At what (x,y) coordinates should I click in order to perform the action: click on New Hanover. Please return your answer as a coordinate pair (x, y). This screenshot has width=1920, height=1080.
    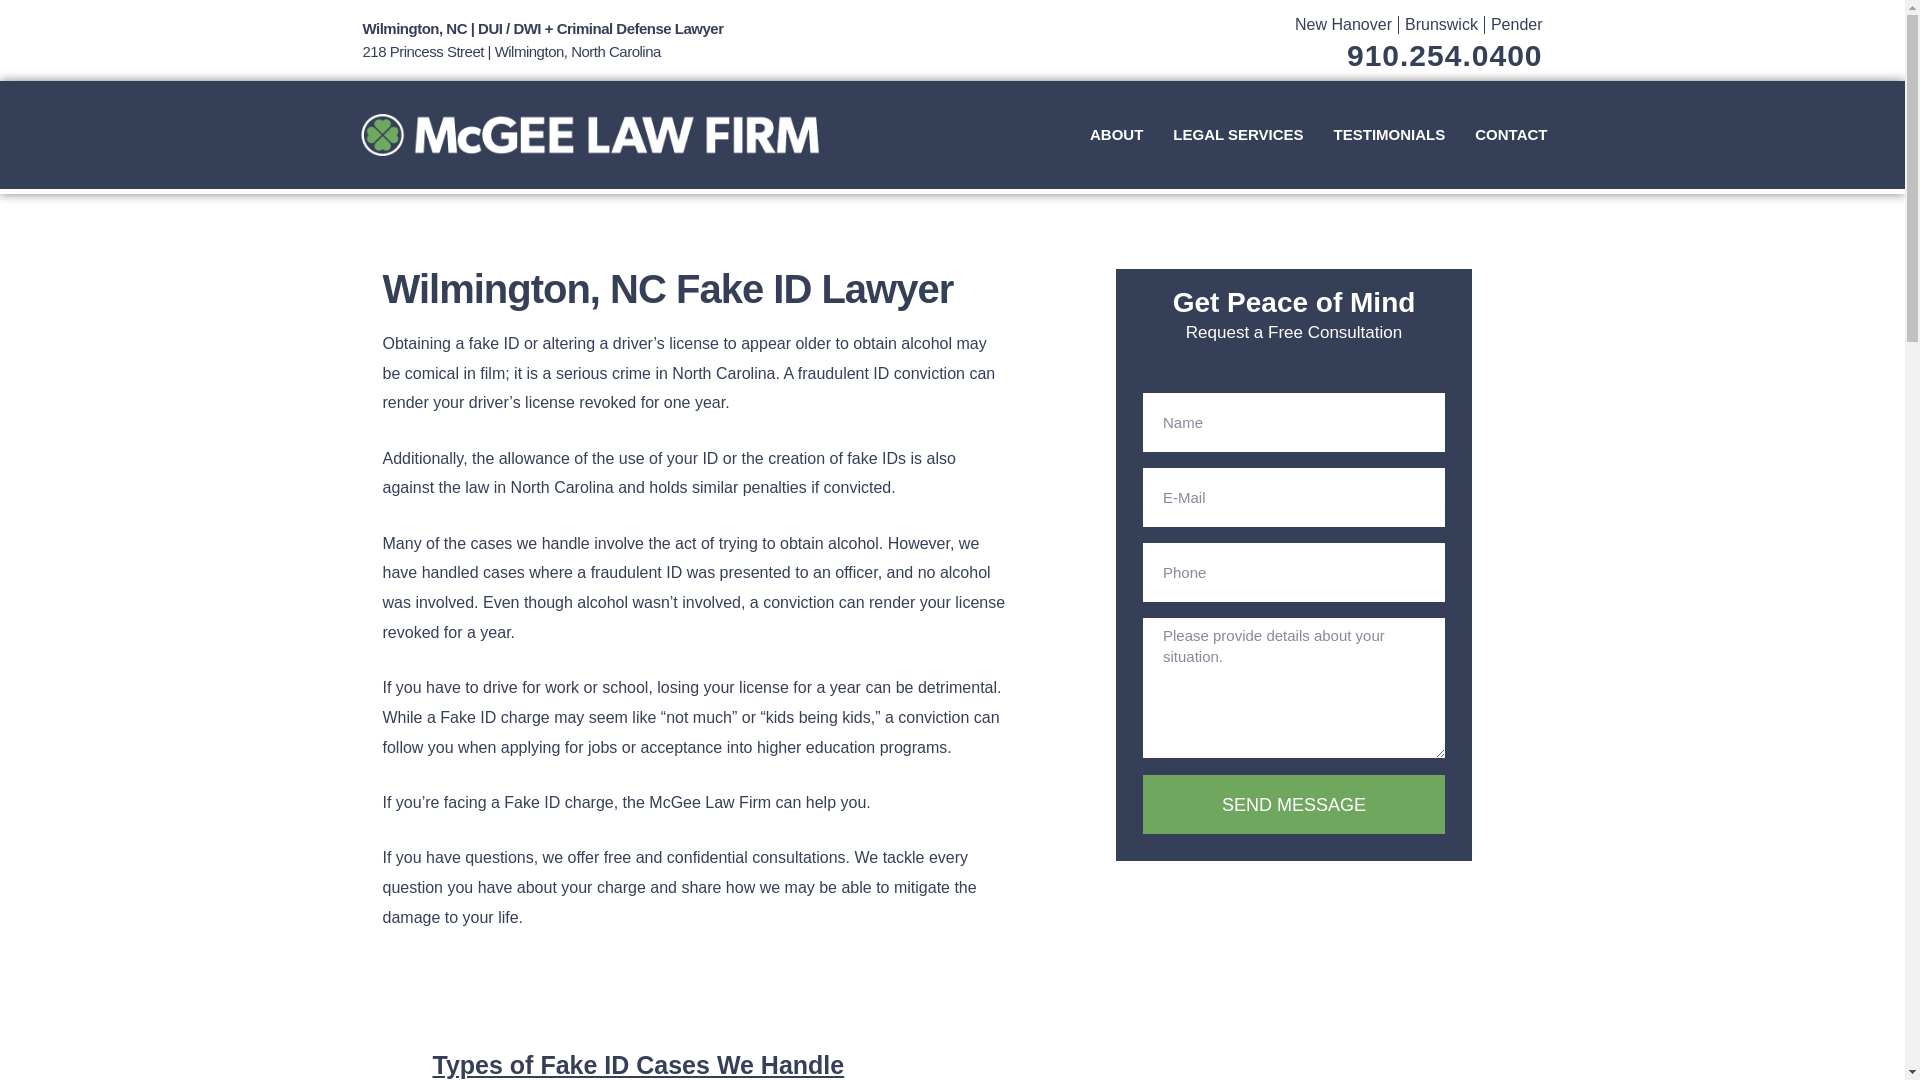
    Looking at the image, I should click on (1343, 24).